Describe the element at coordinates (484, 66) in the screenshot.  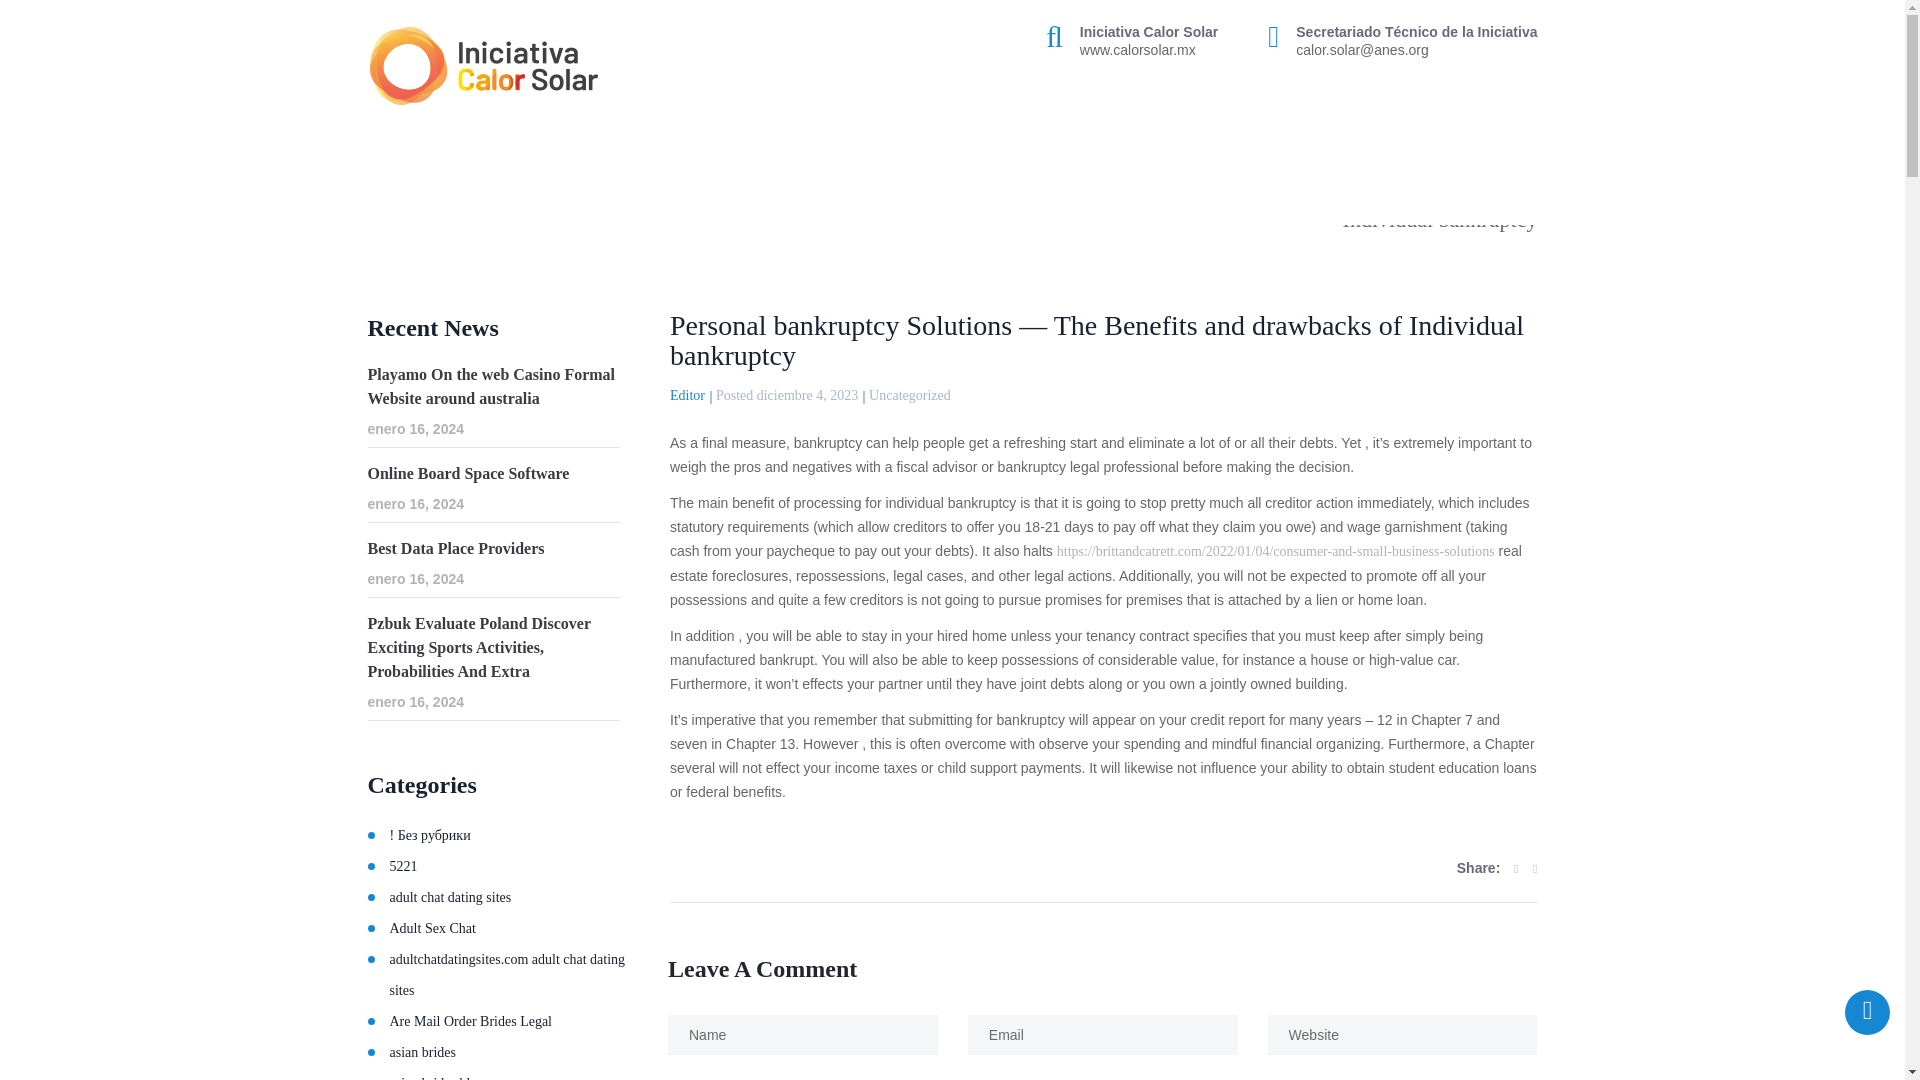
I see `Calor Solar` at that location.